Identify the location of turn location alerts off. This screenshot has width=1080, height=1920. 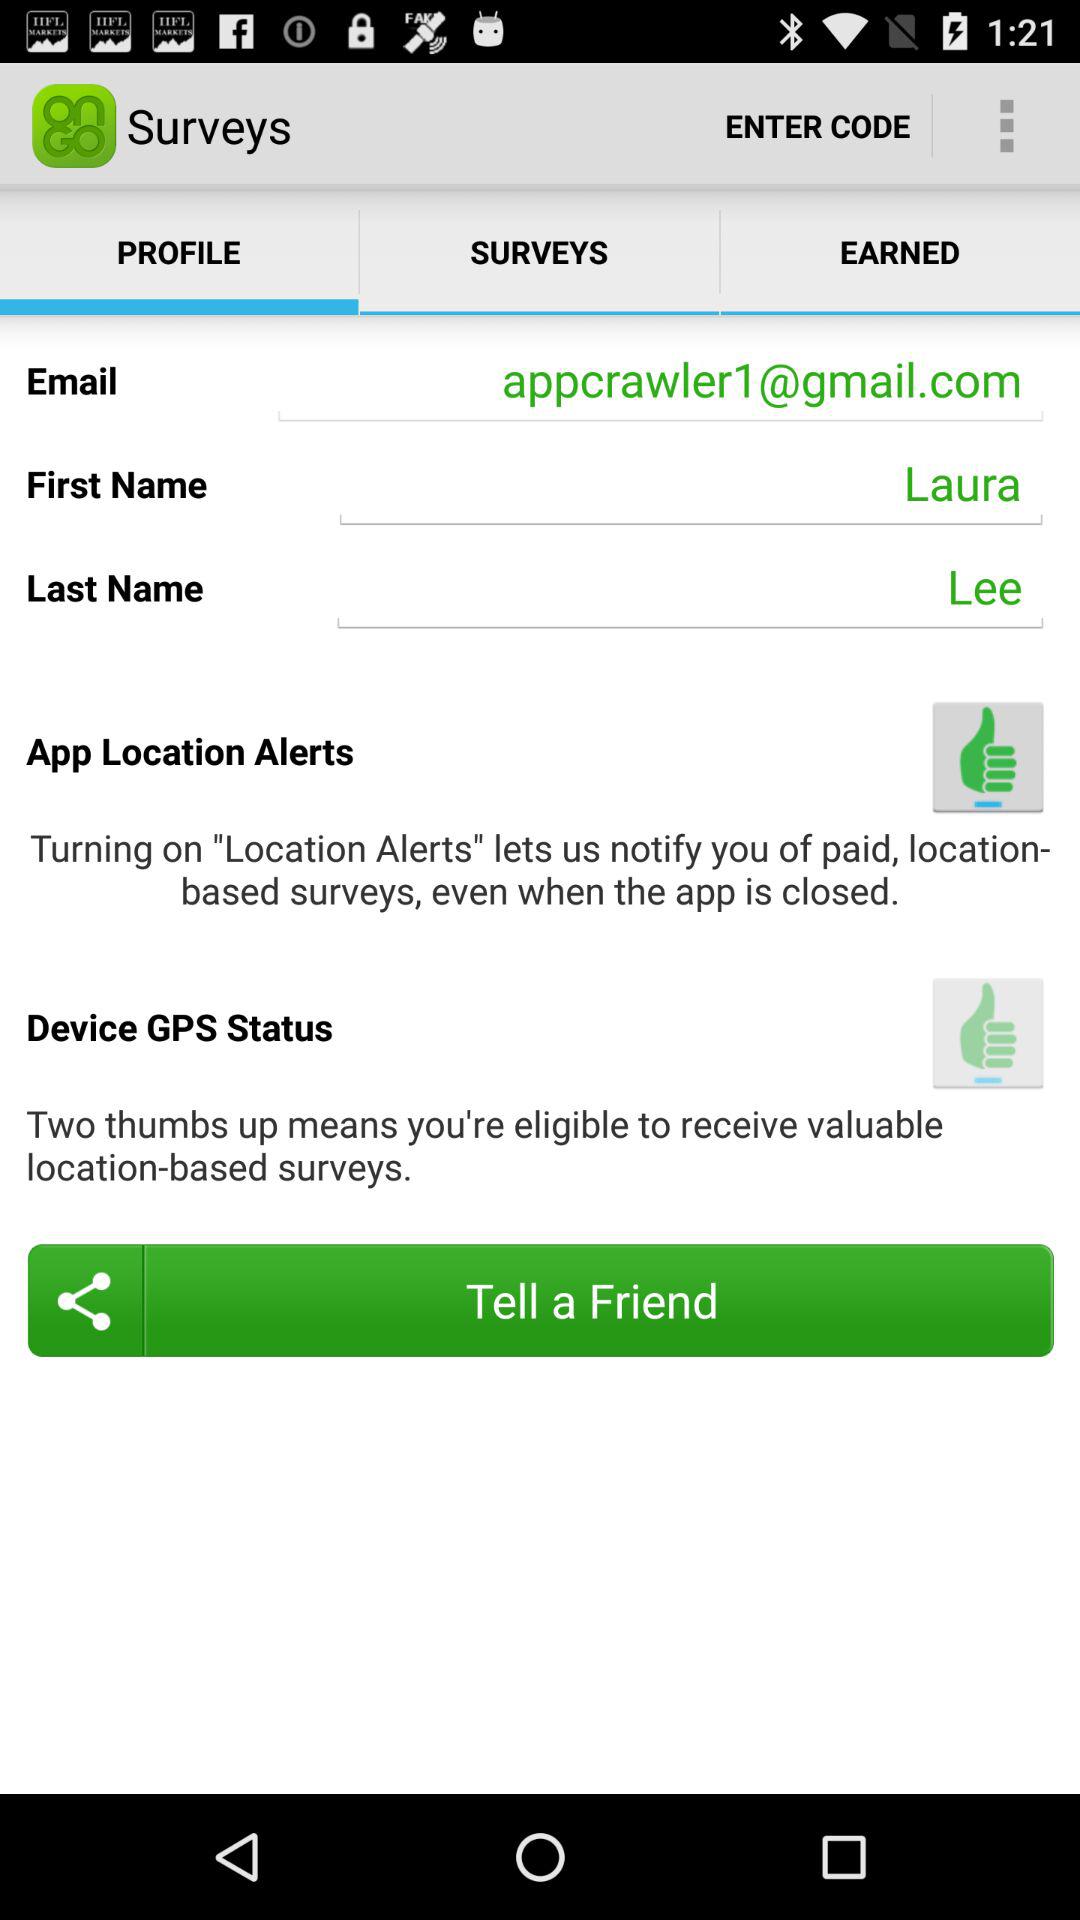
(988, 756).